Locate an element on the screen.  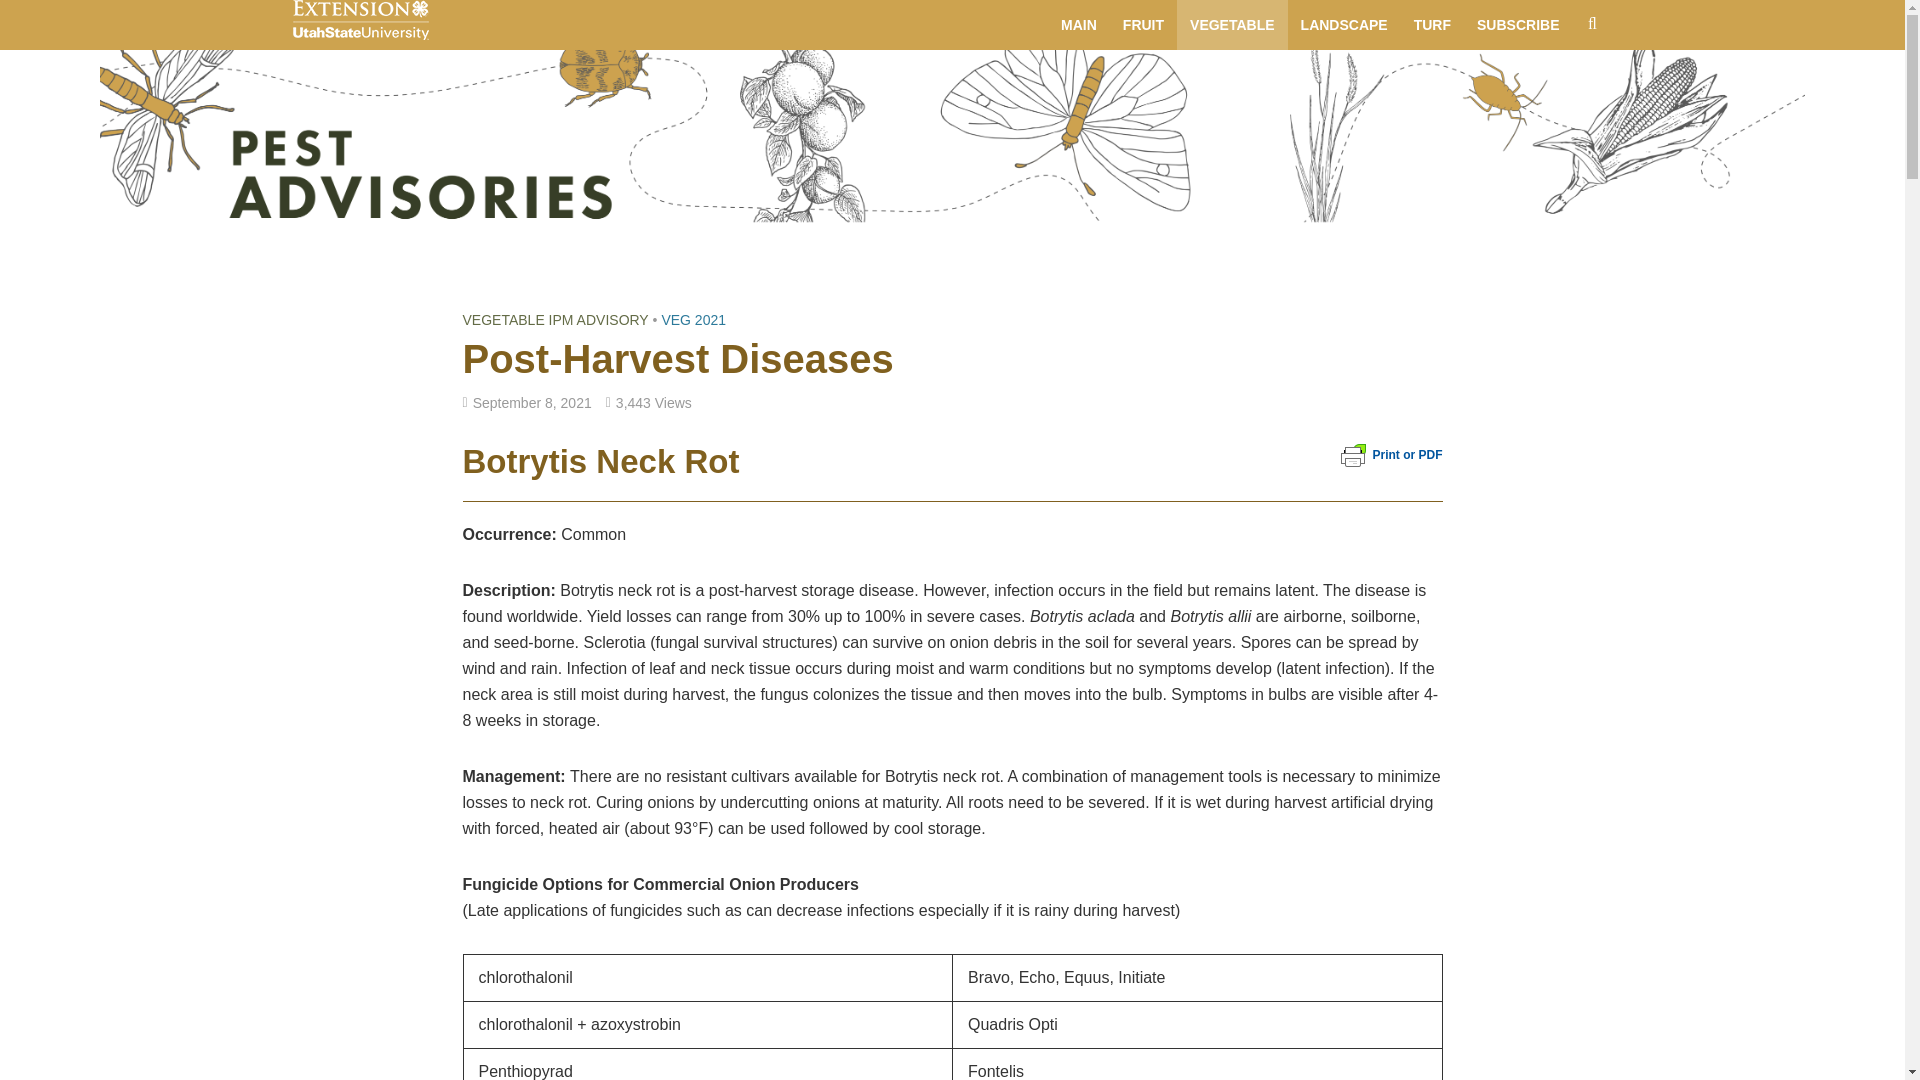
Print or PDF is located at coordinates (1390, 455).